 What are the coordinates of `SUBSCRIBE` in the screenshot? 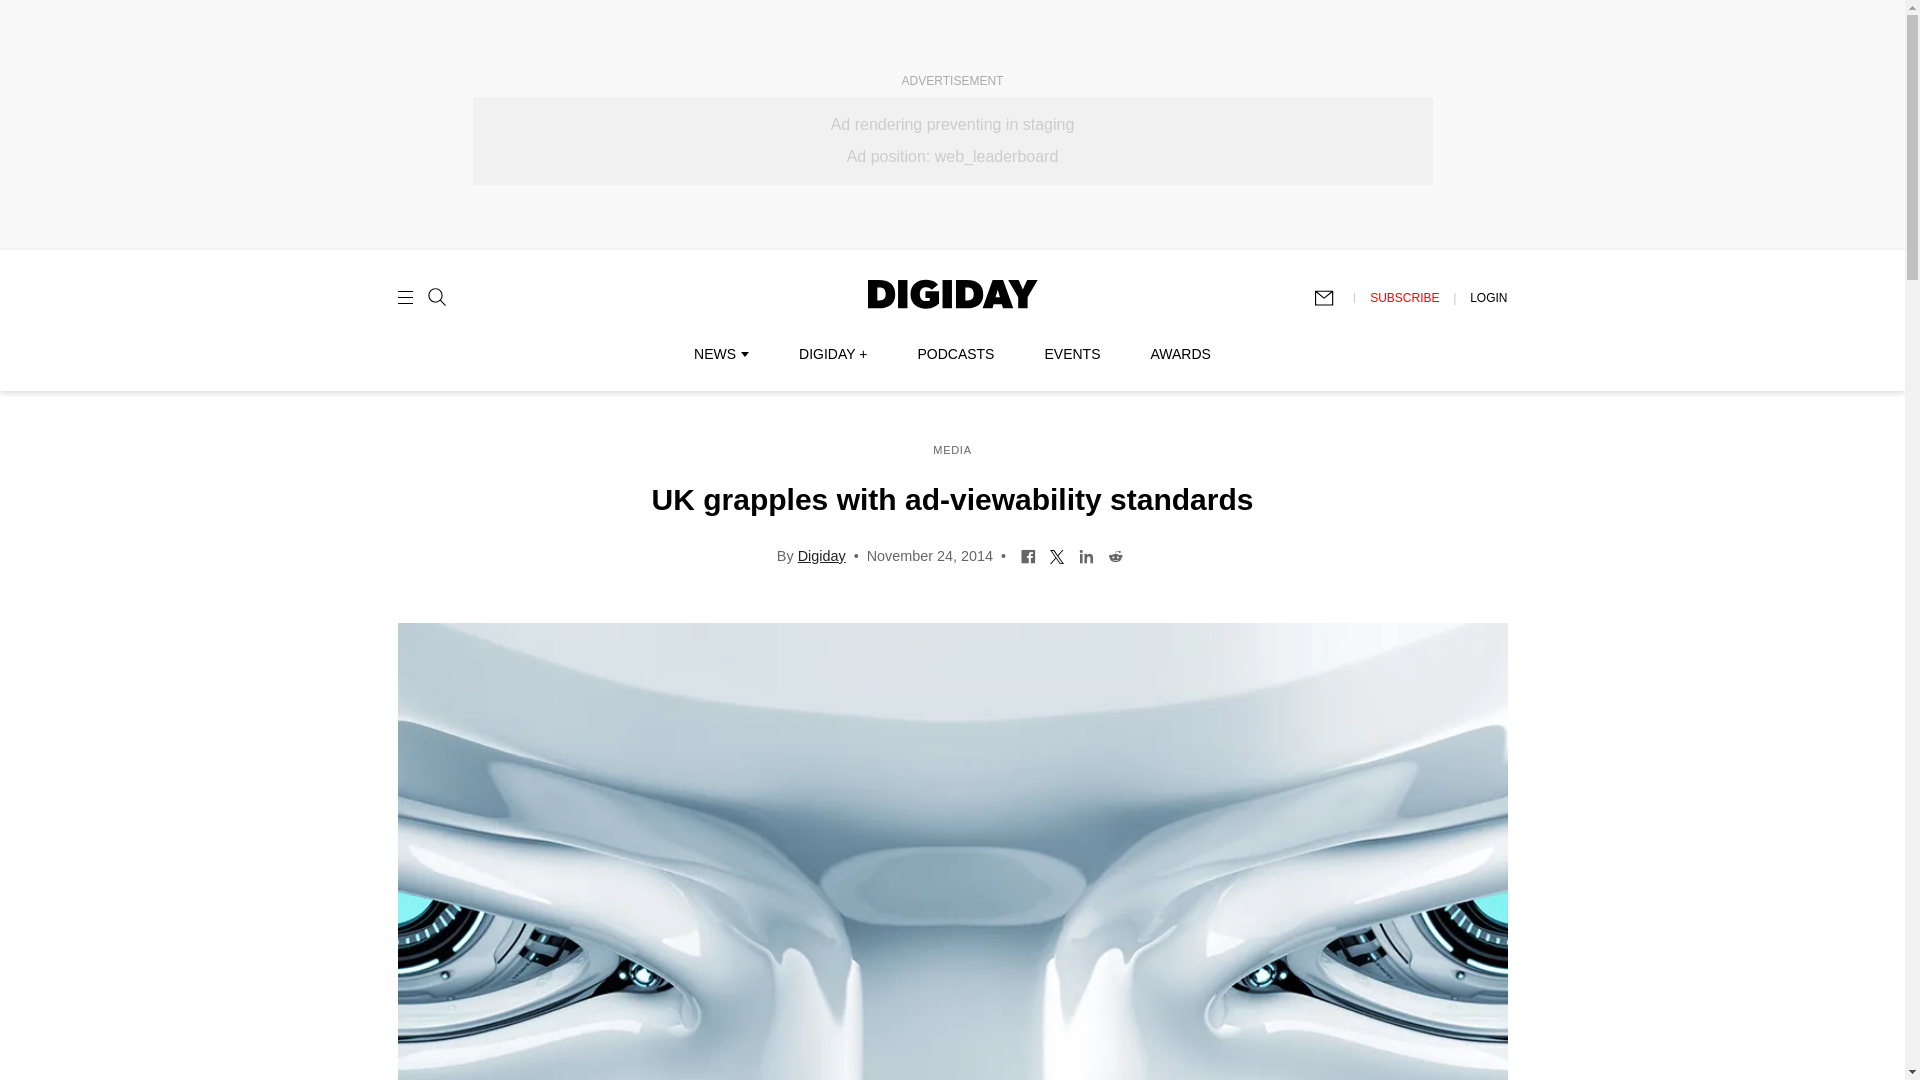 It's located at (1404, 297).